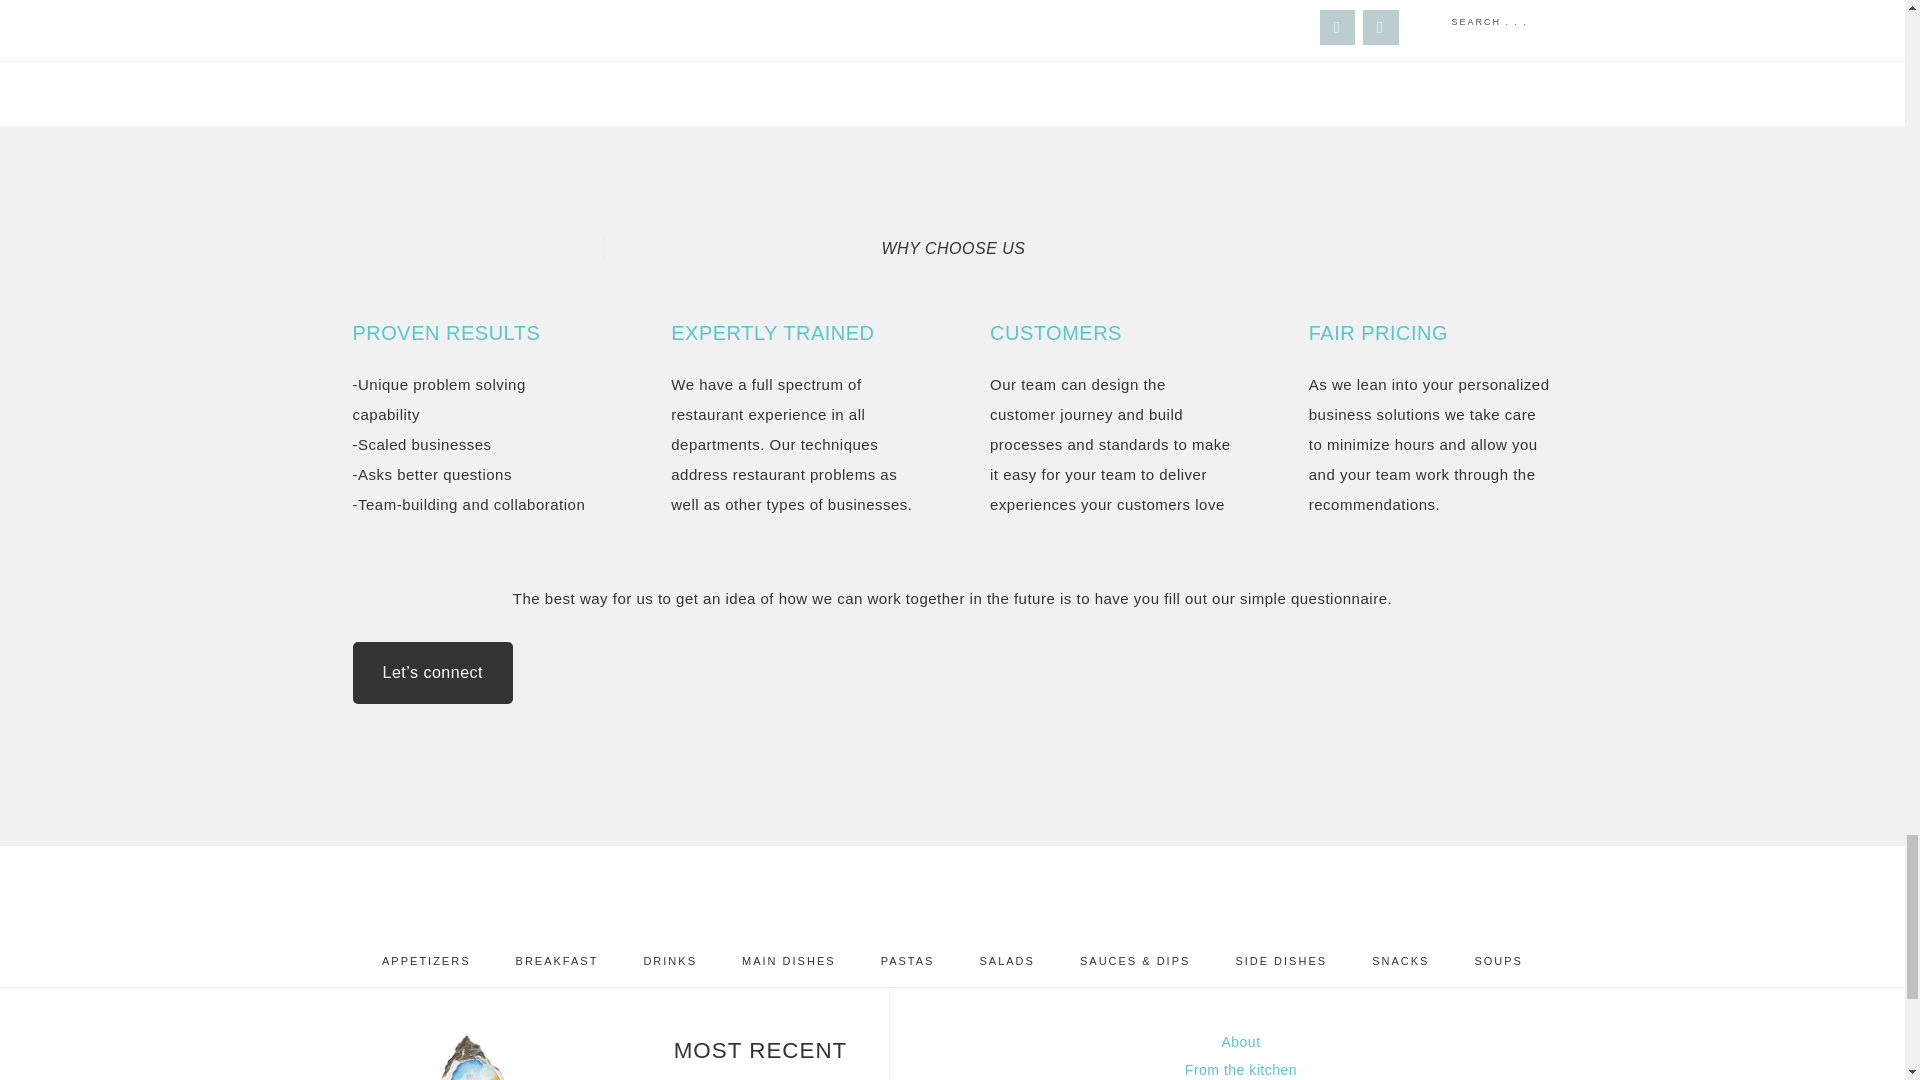 This screenshot has height=1080, width=1920. I want to click on BREAKFAST, so click(556, 962).